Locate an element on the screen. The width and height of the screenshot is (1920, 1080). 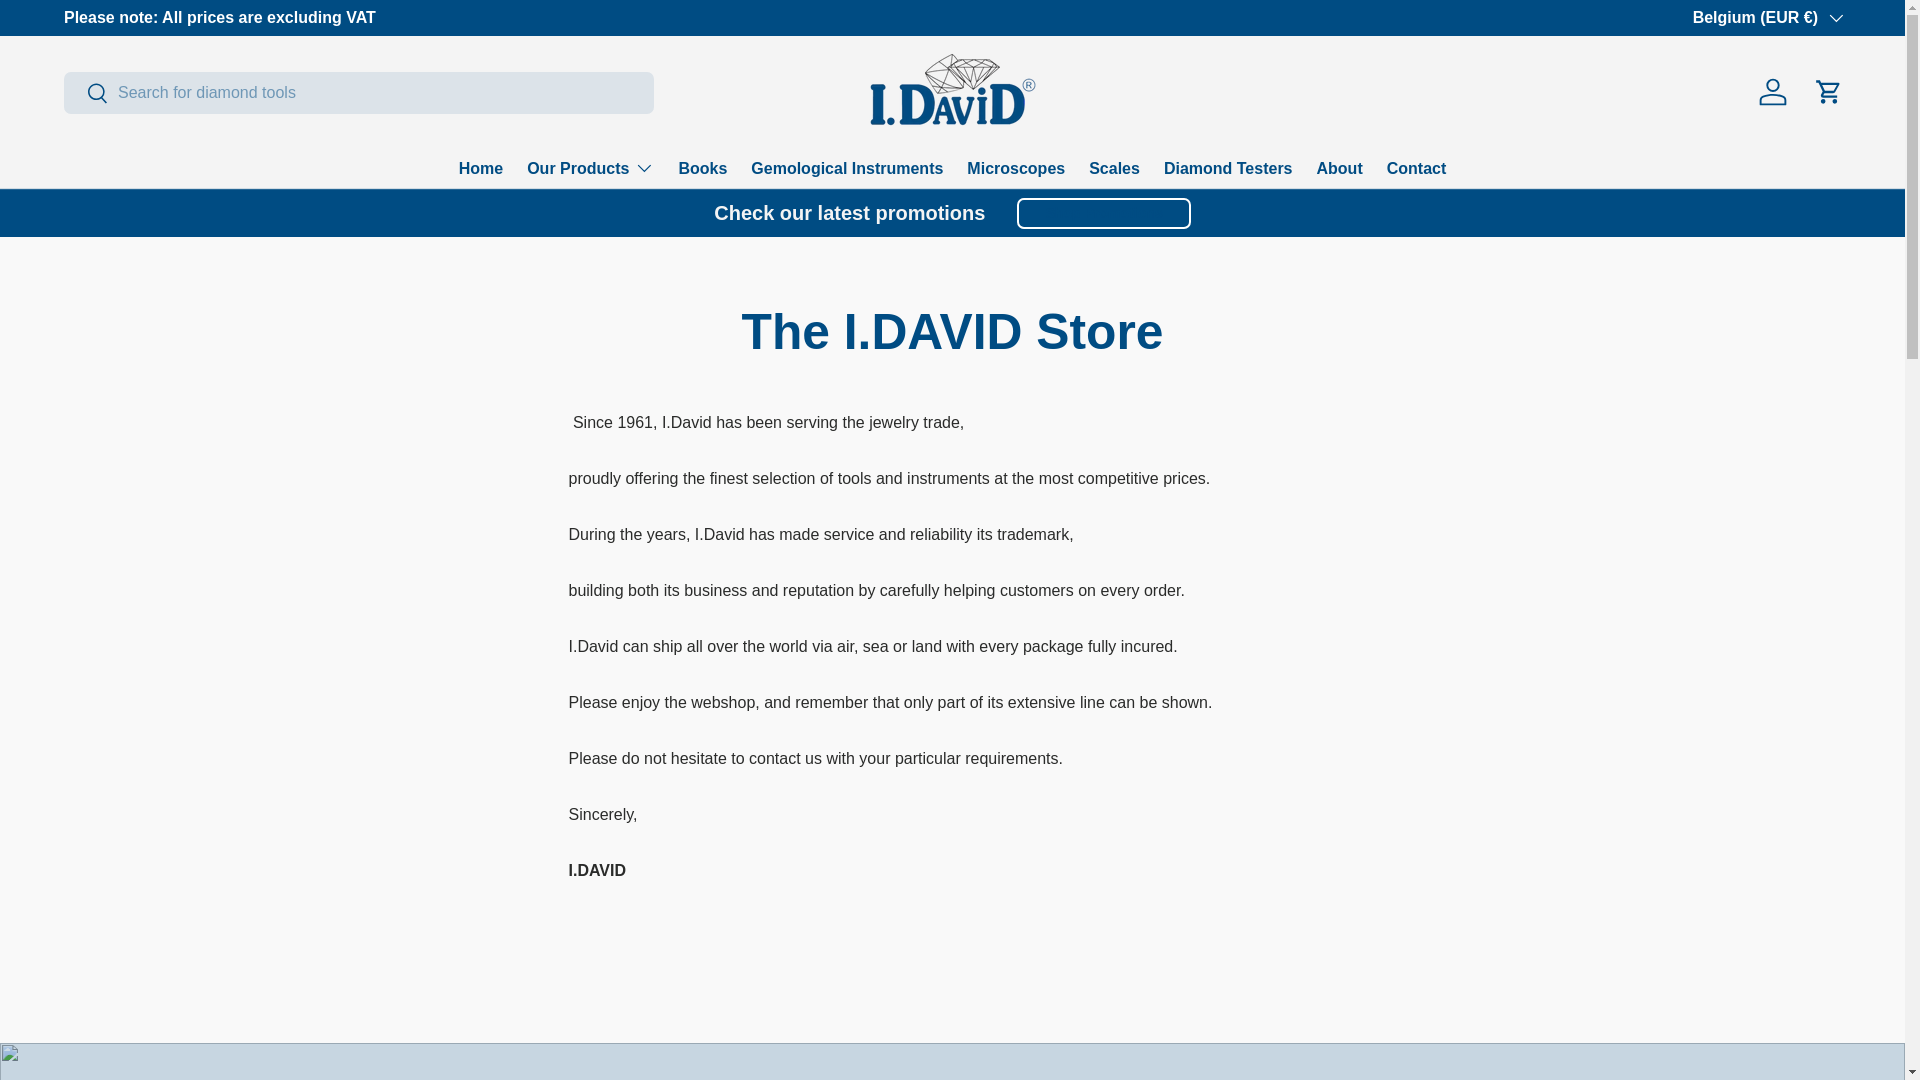
Home is located at coordinates (480, 168).